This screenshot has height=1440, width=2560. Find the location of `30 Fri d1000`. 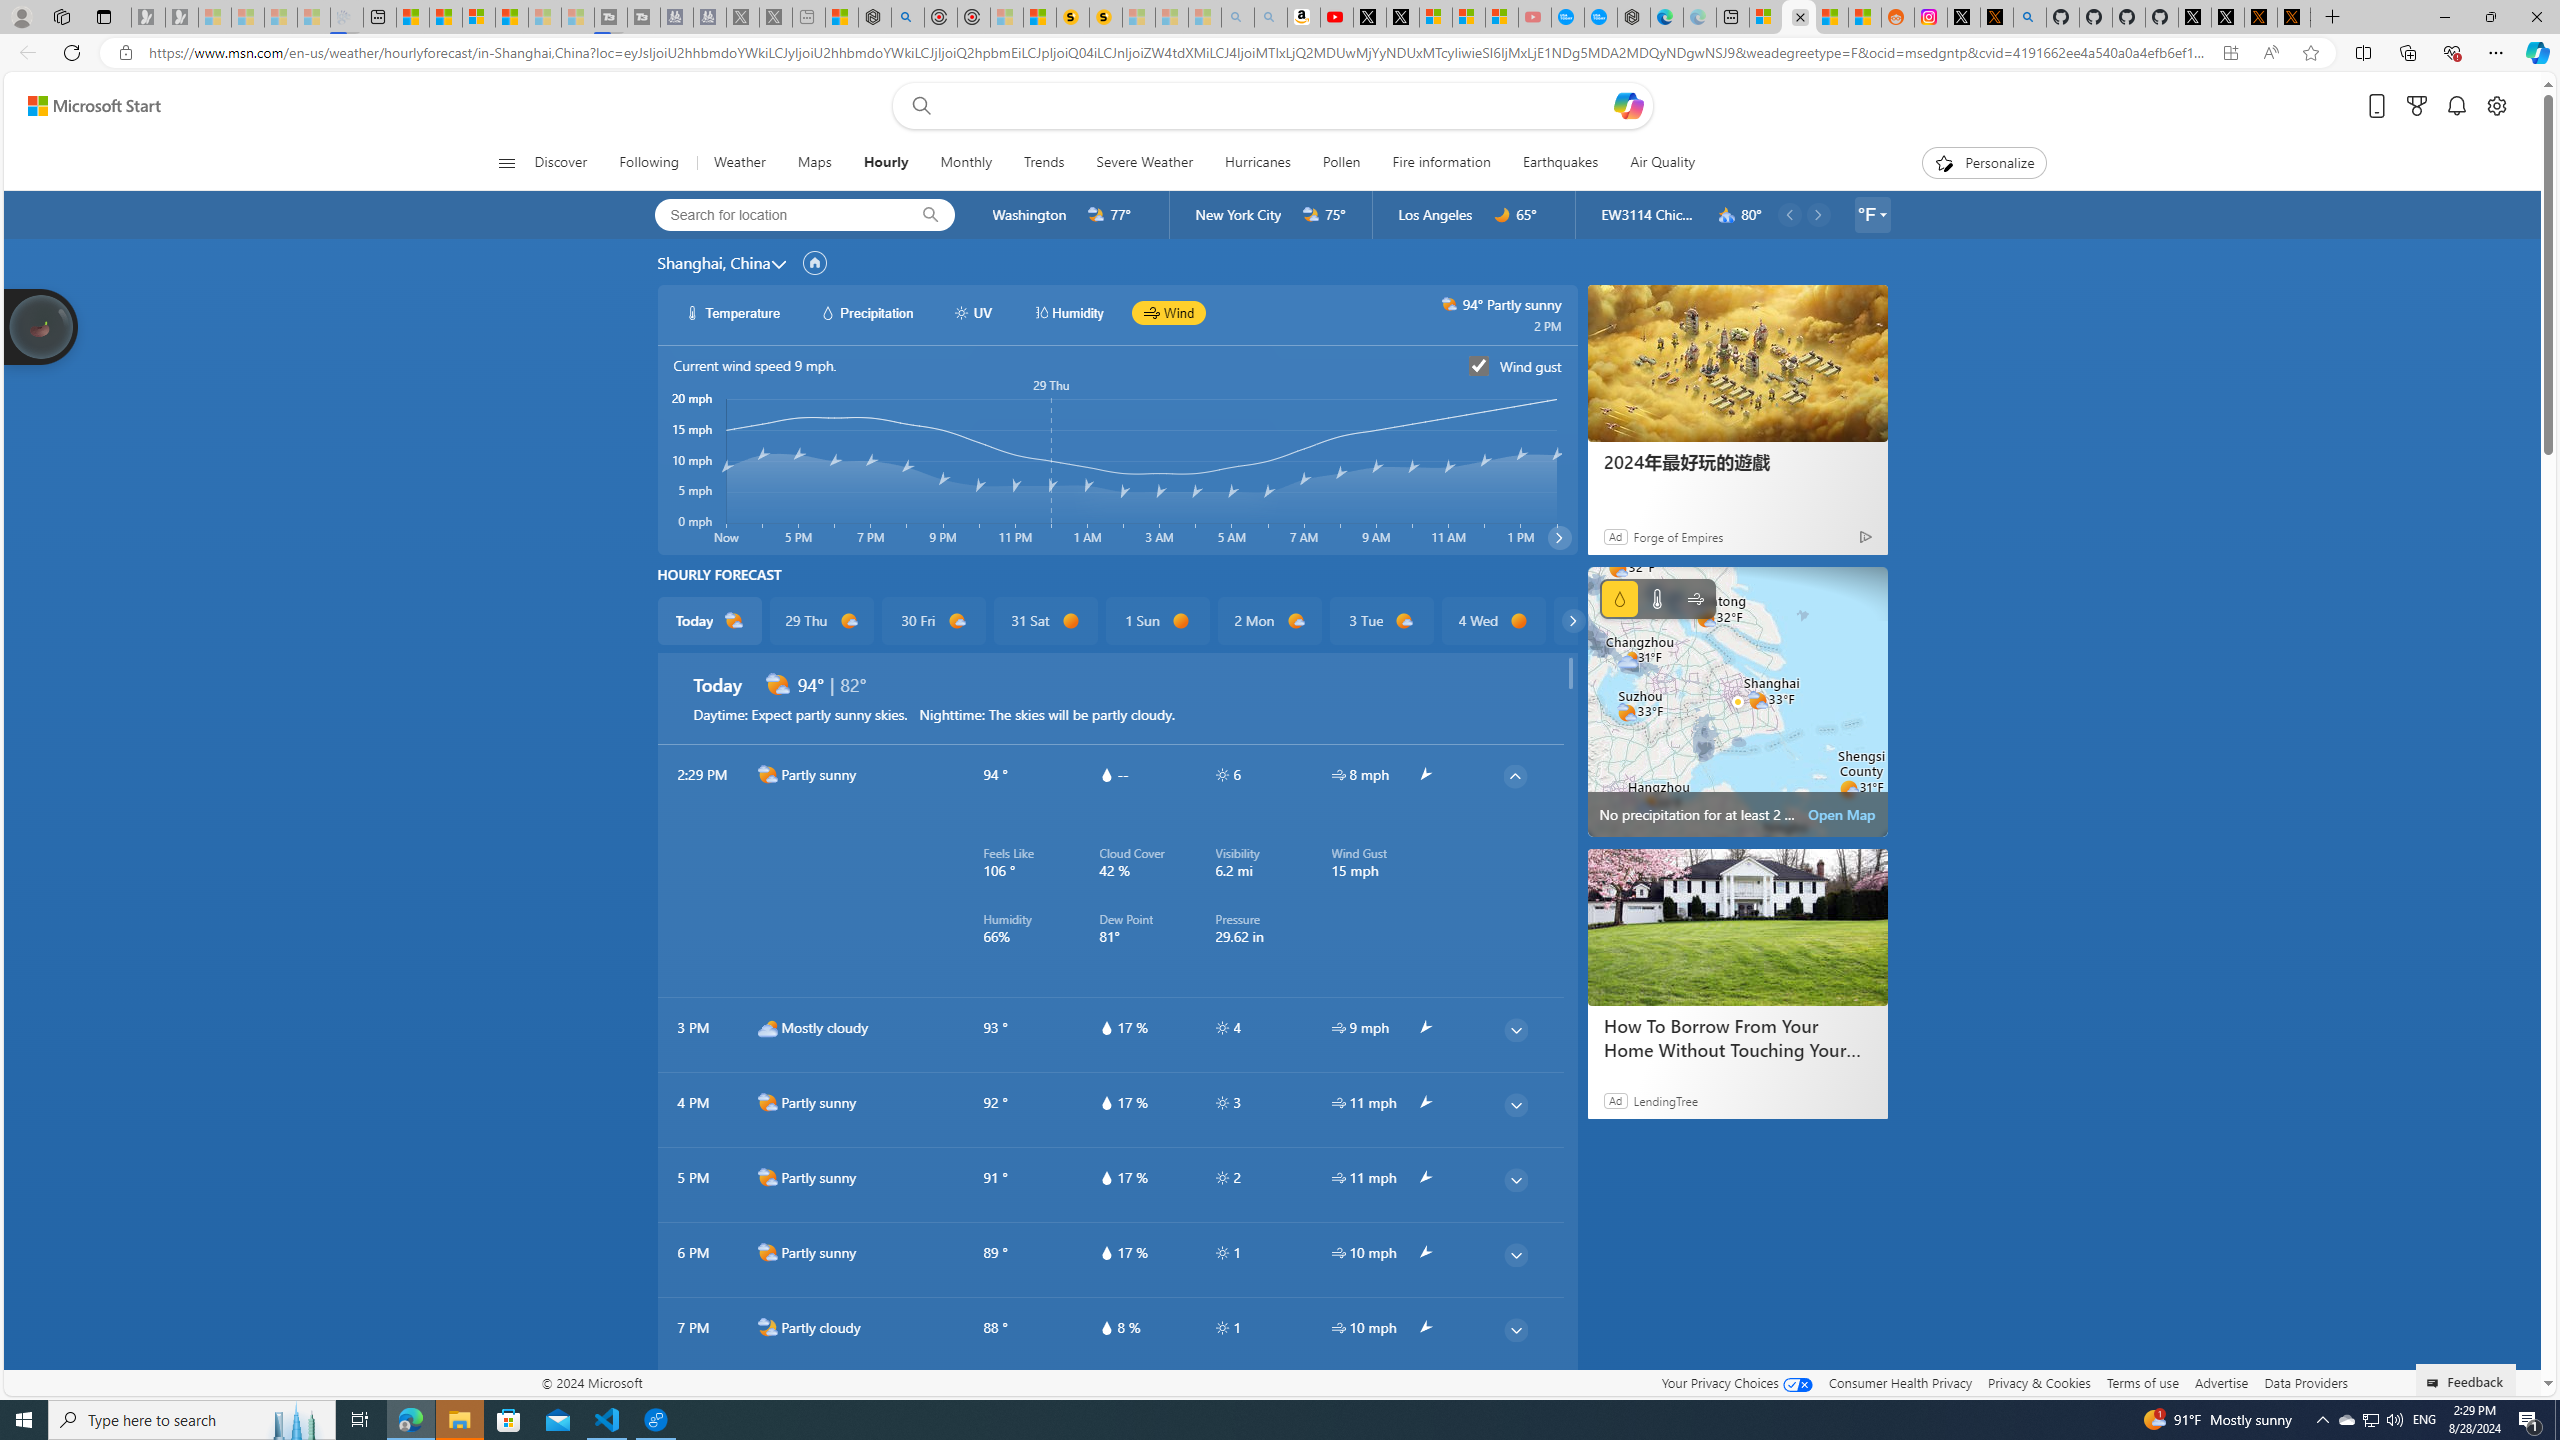

30 Fri d1000 is located at coordinates (932, 621).